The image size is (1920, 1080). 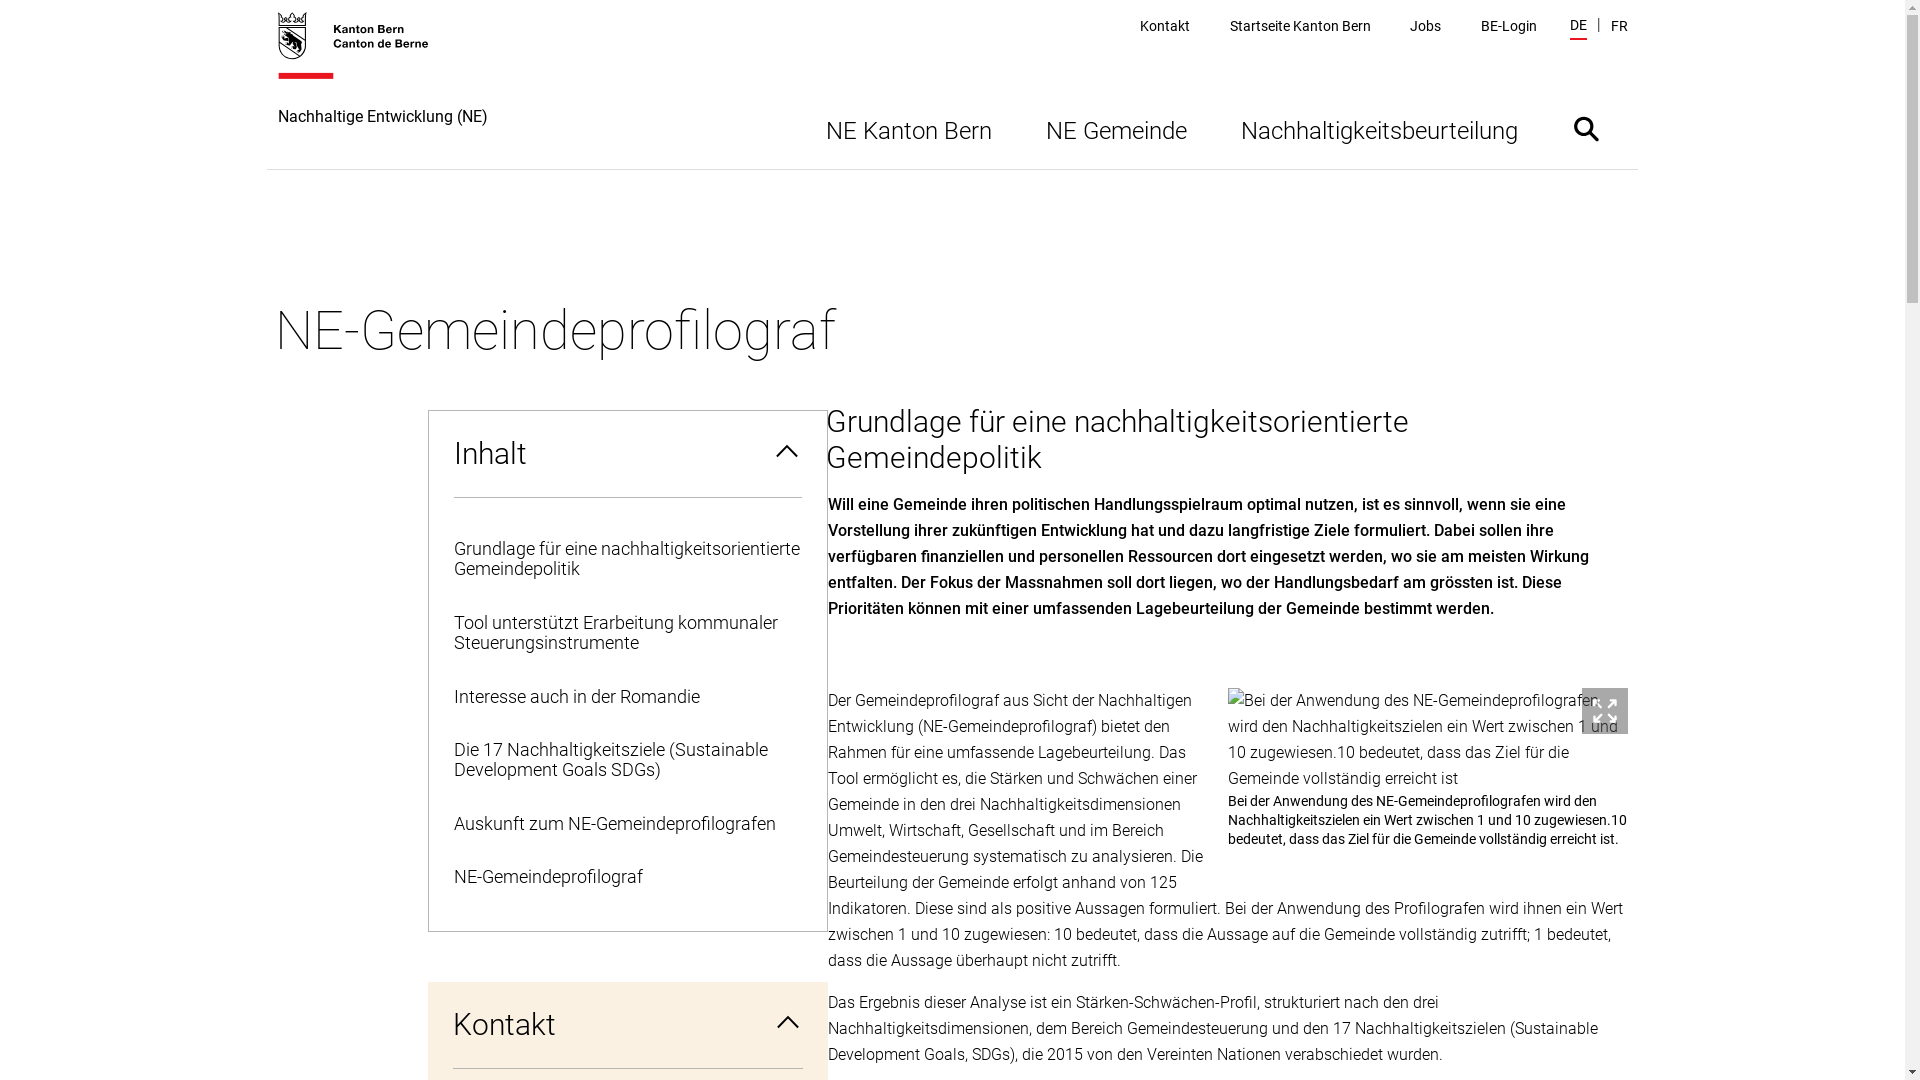 What do you see at coordinates (1115, 128) in the screenshot?
I see `NE Gemeinde` at bounding box center [1115, 128].